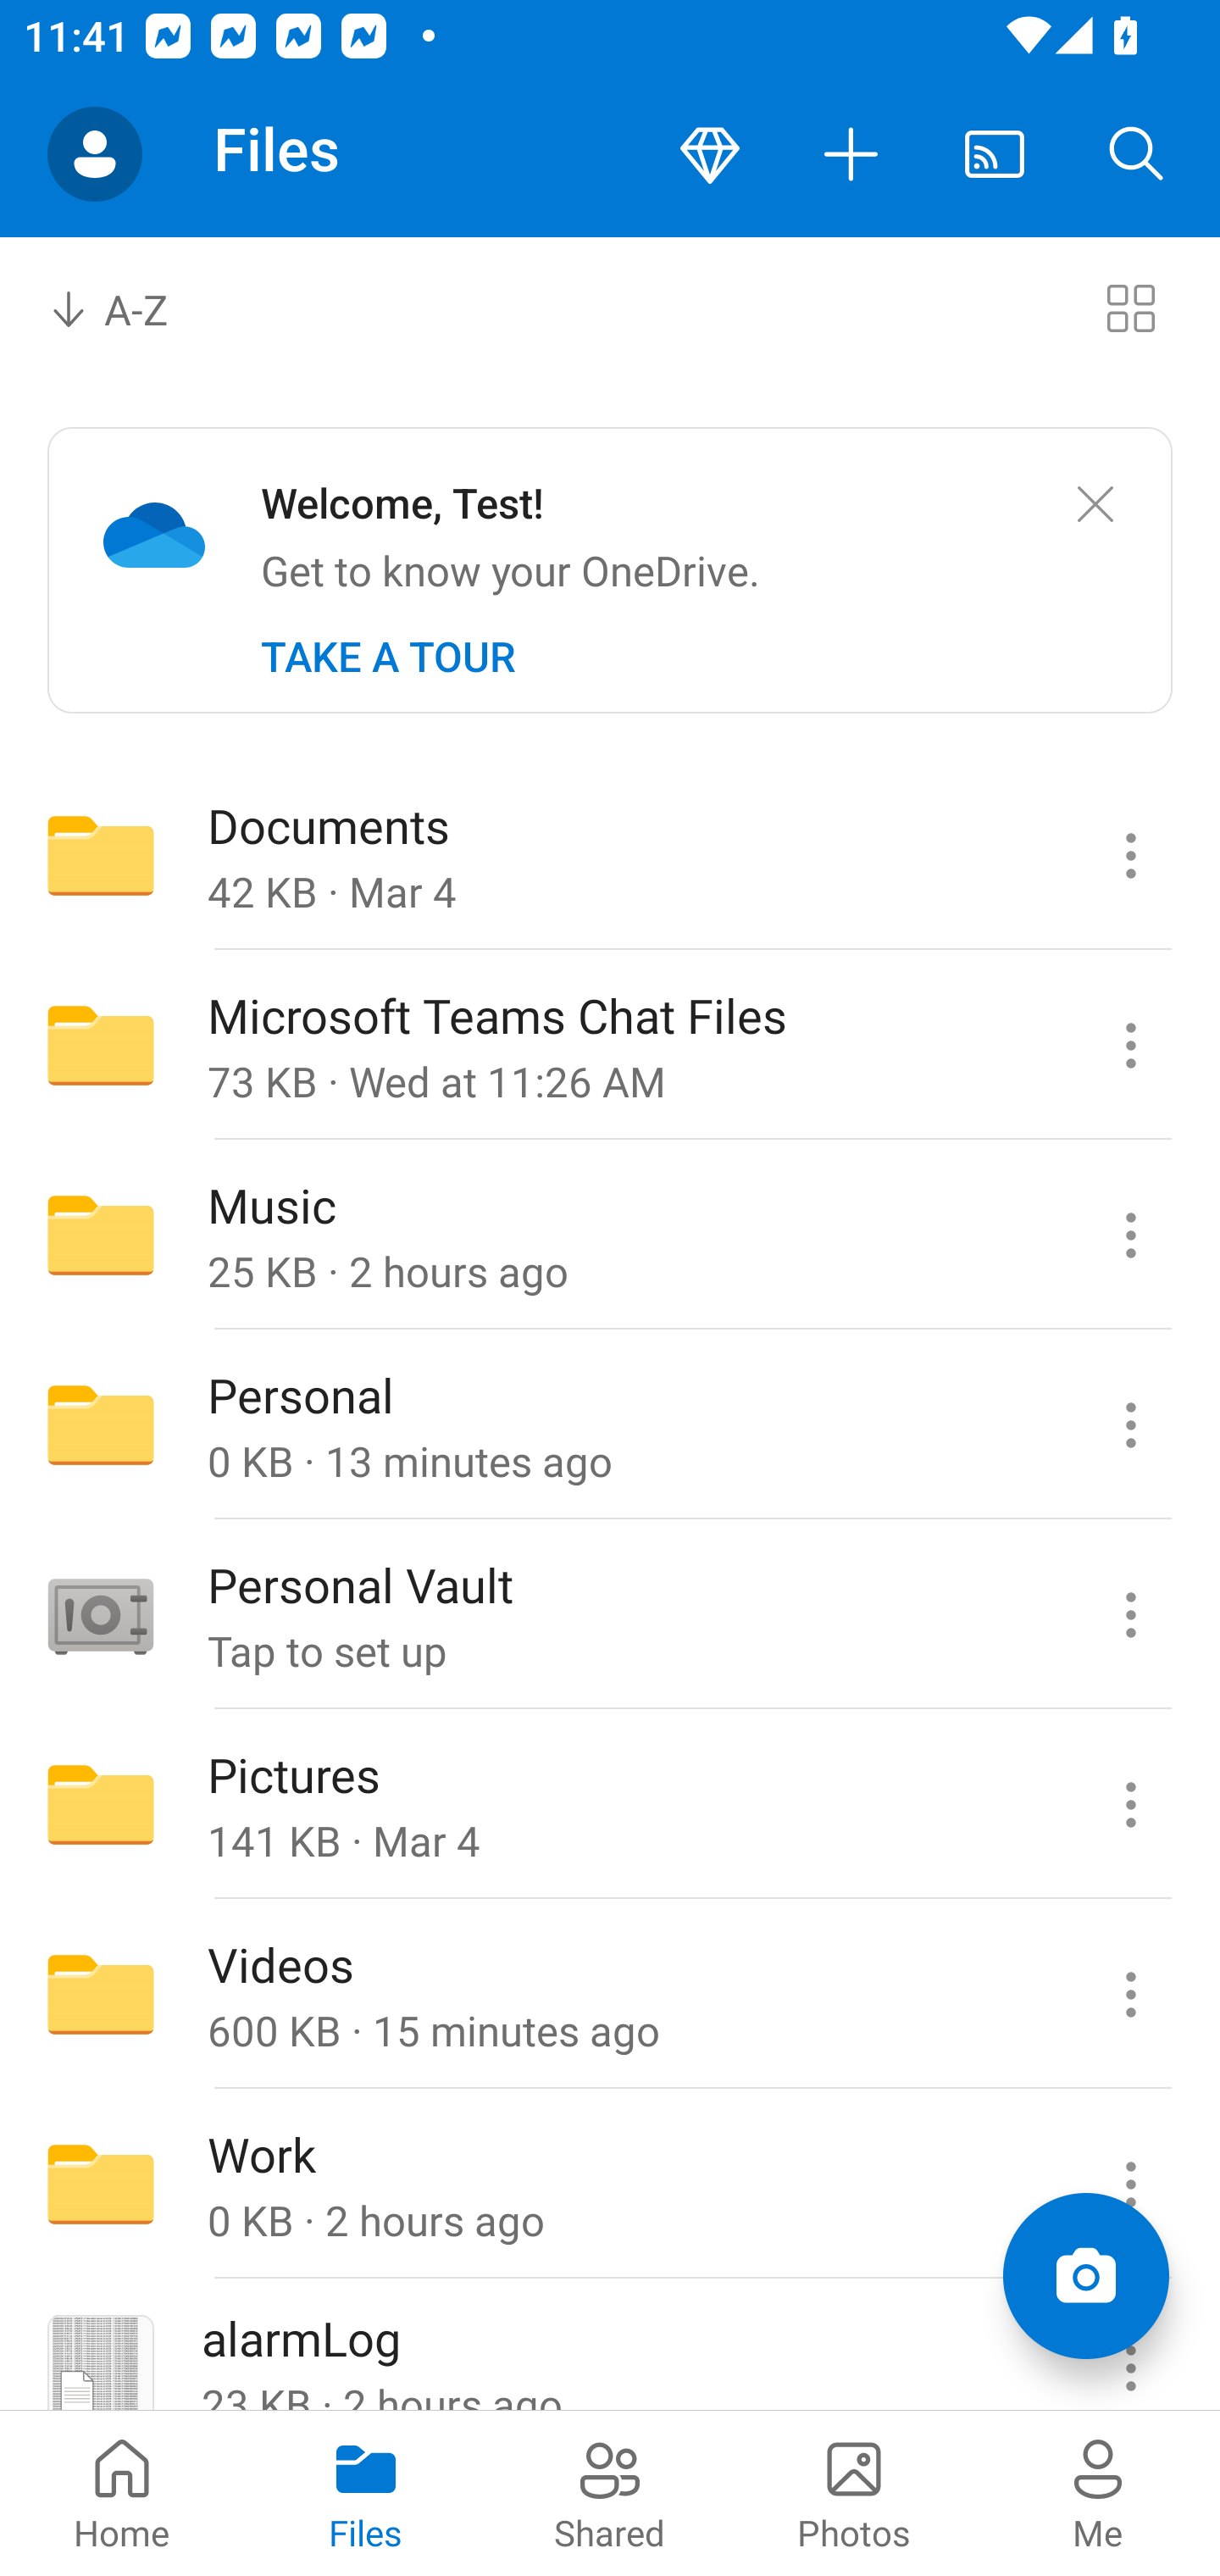 The image size is (1220, 2576). Describe the element at coordinates (1085, 2276) in the screenshot. I see `Add items Scan` at that location.